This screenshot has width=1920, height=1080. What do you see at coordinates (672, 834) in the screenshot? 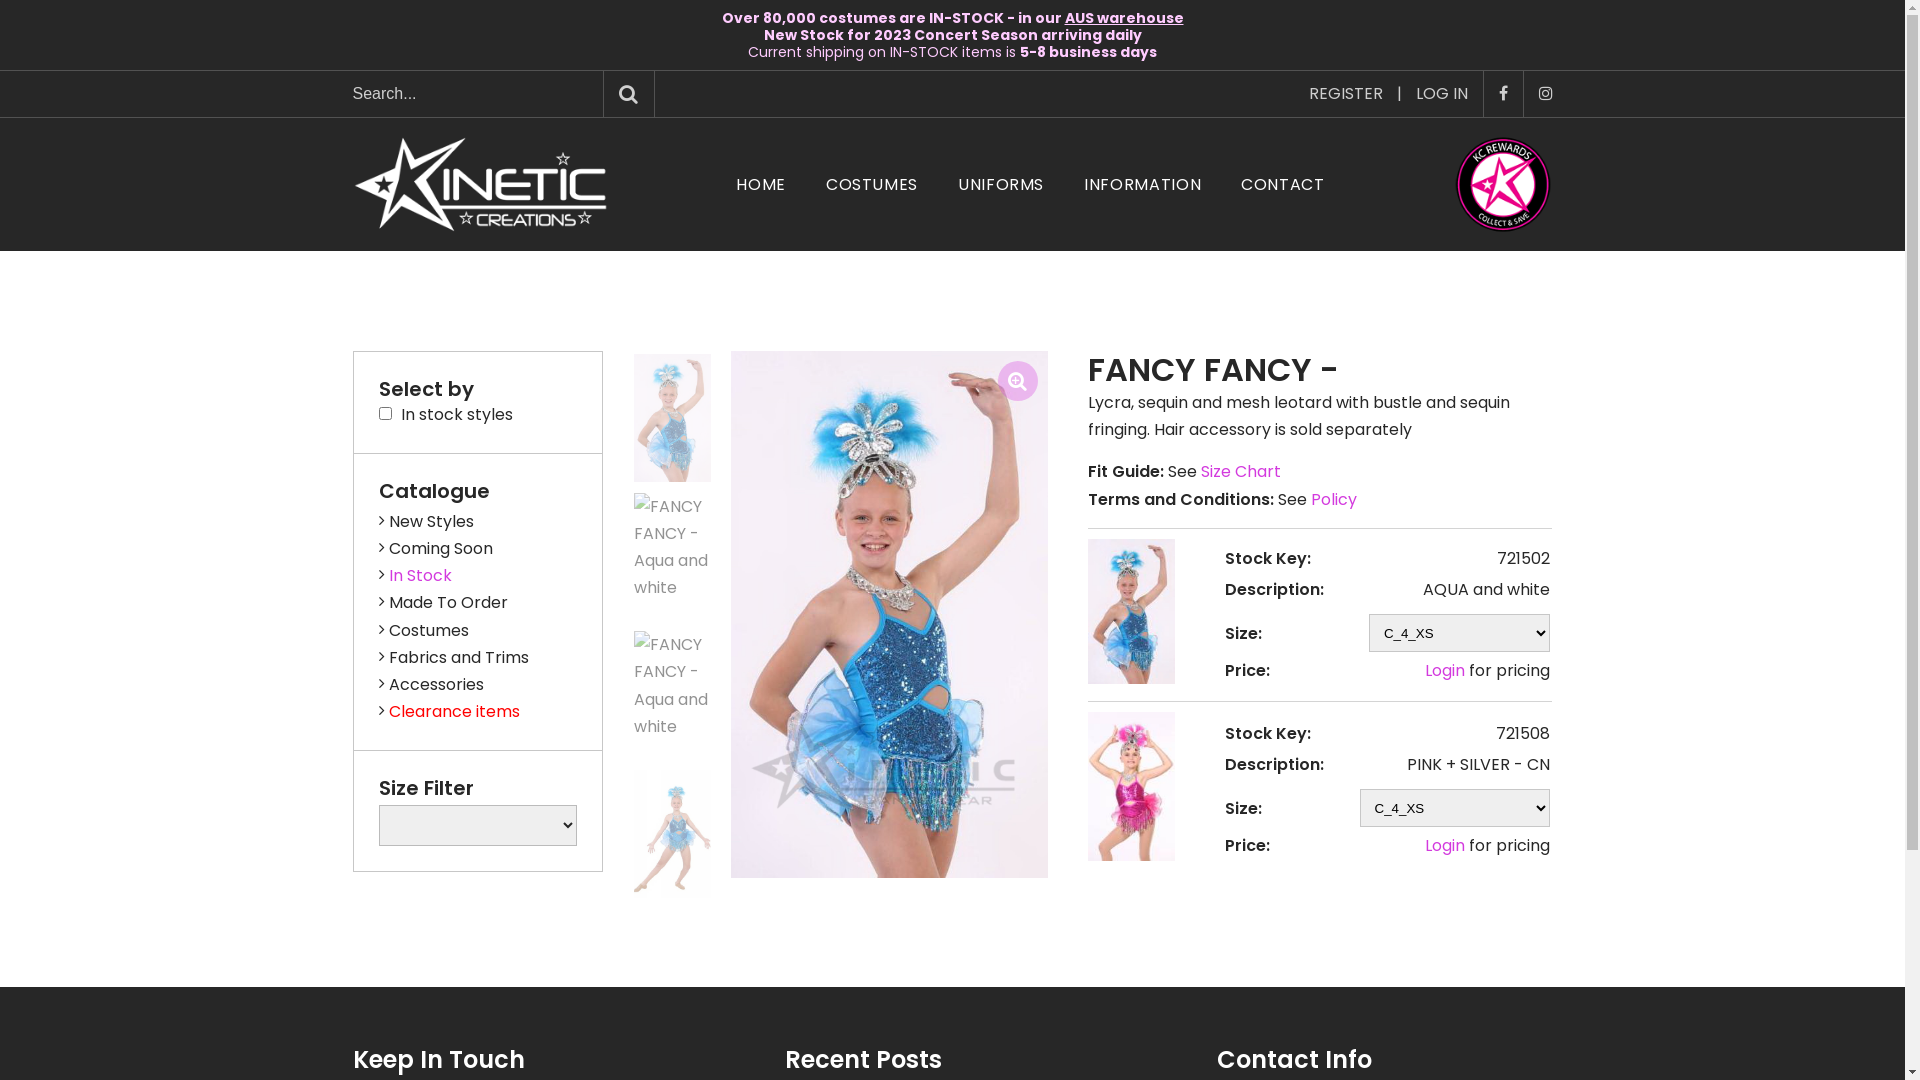
I see `721502` at bounding box center [672, 834].